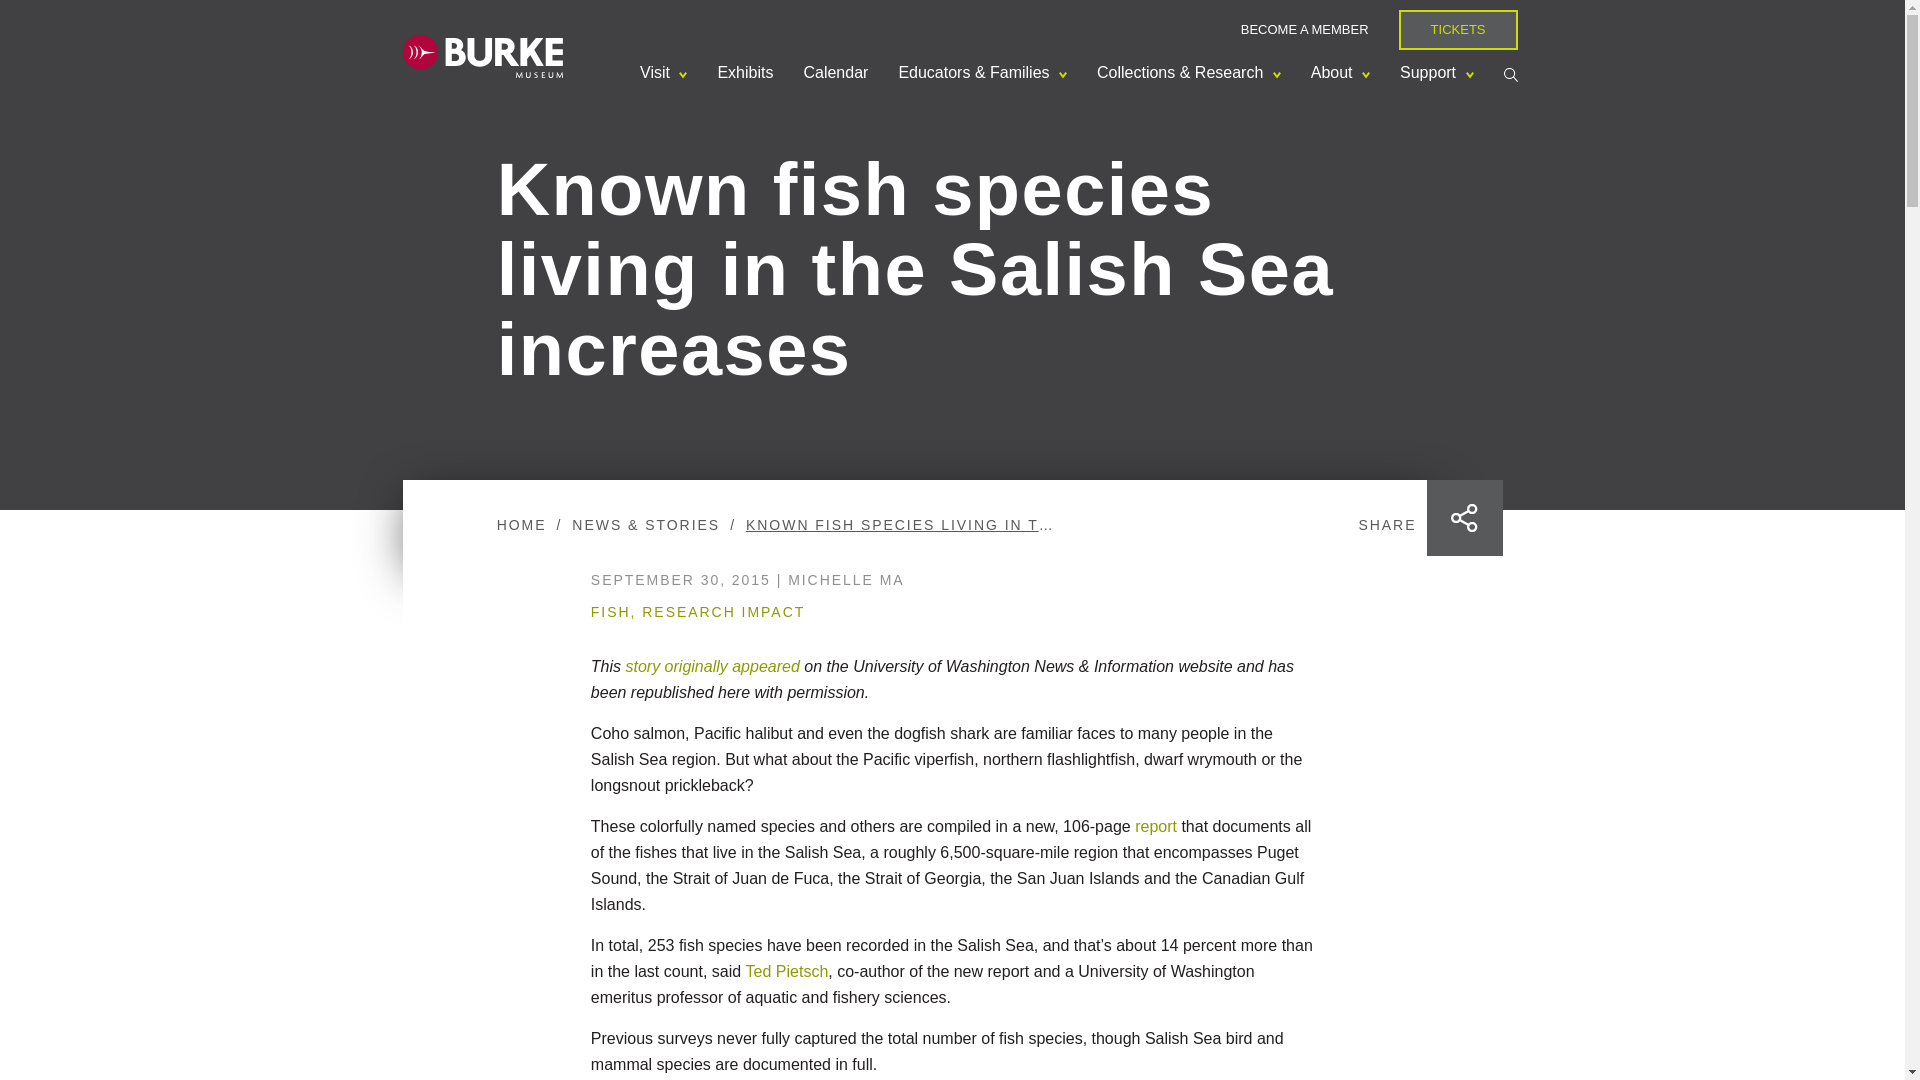  Describe the element at coordinates (1304, 28) in the screenshot. I see `BECOME A MEMBER` at that location.